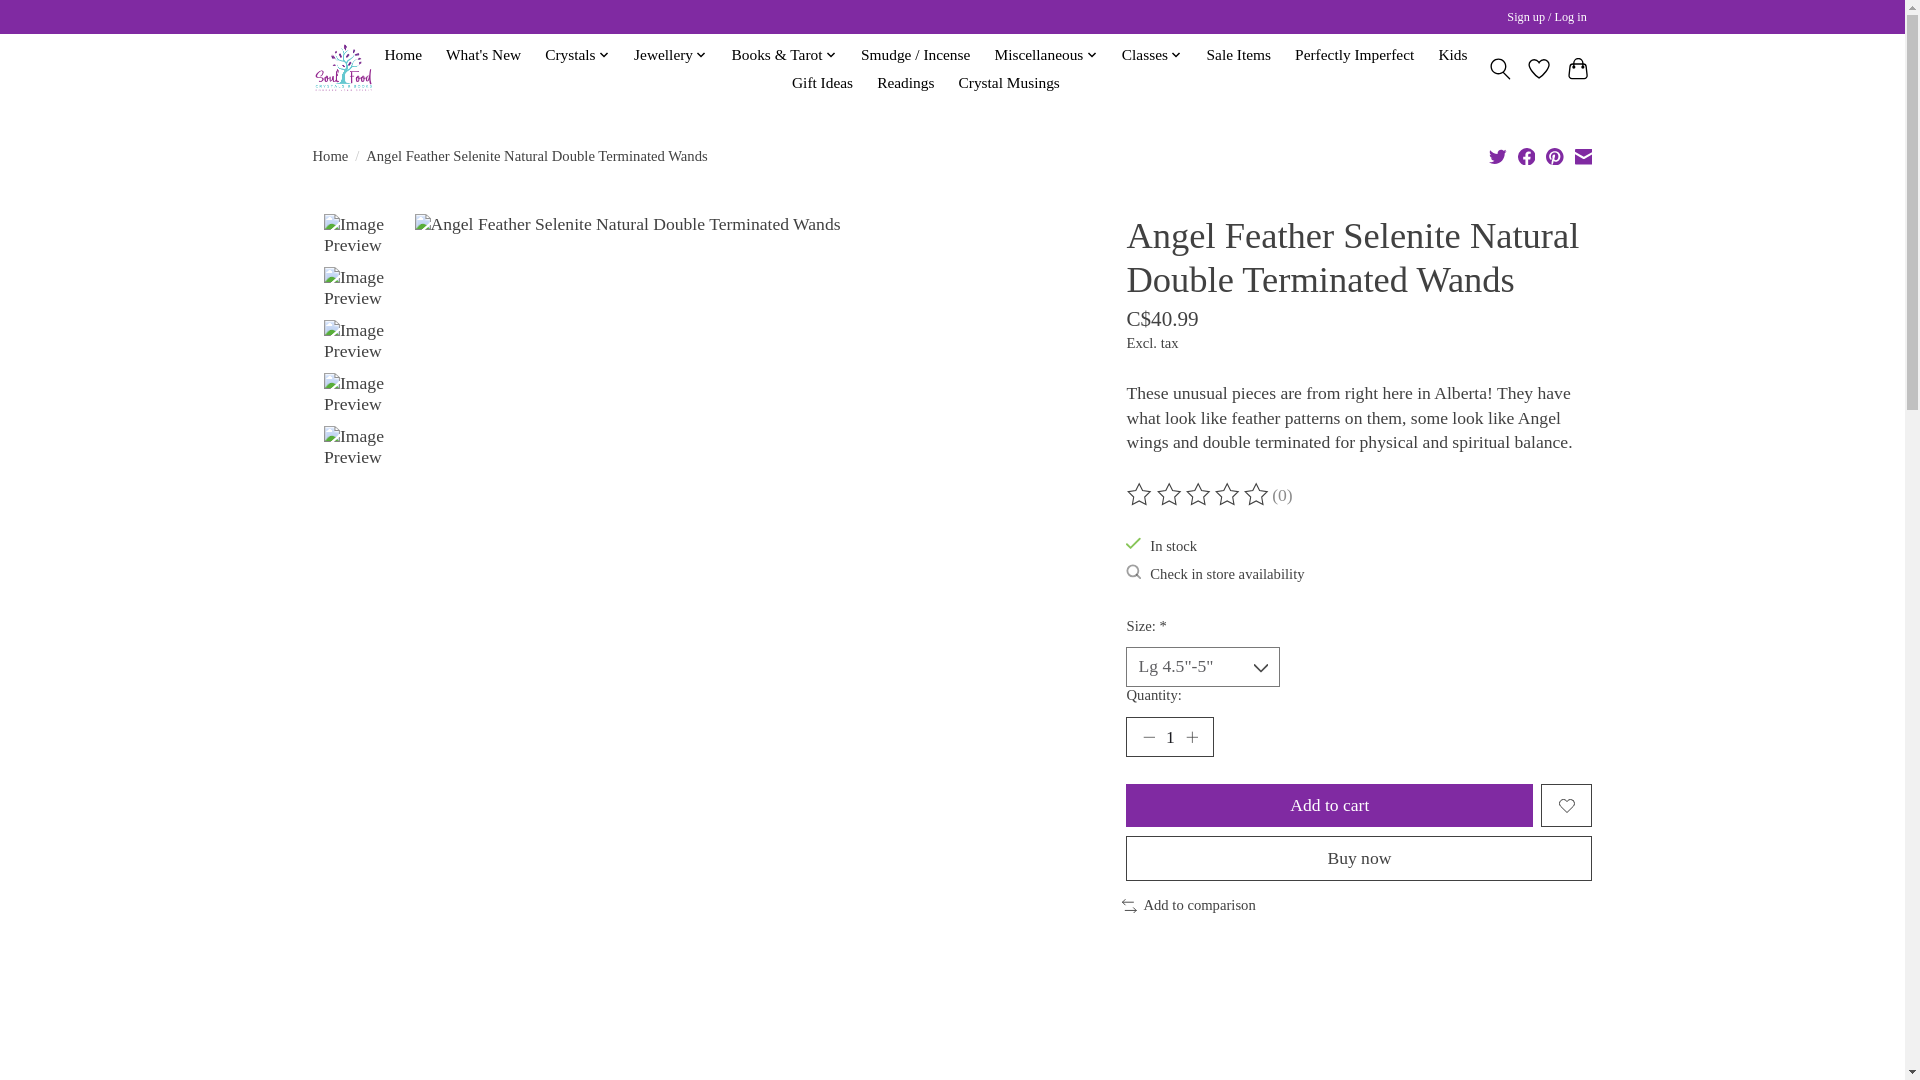 The image size is (1920, 1080). What do you see at coordinates (670, 55) in the screenshot?
I see `Jewellery` at bounding box center [670, 55].